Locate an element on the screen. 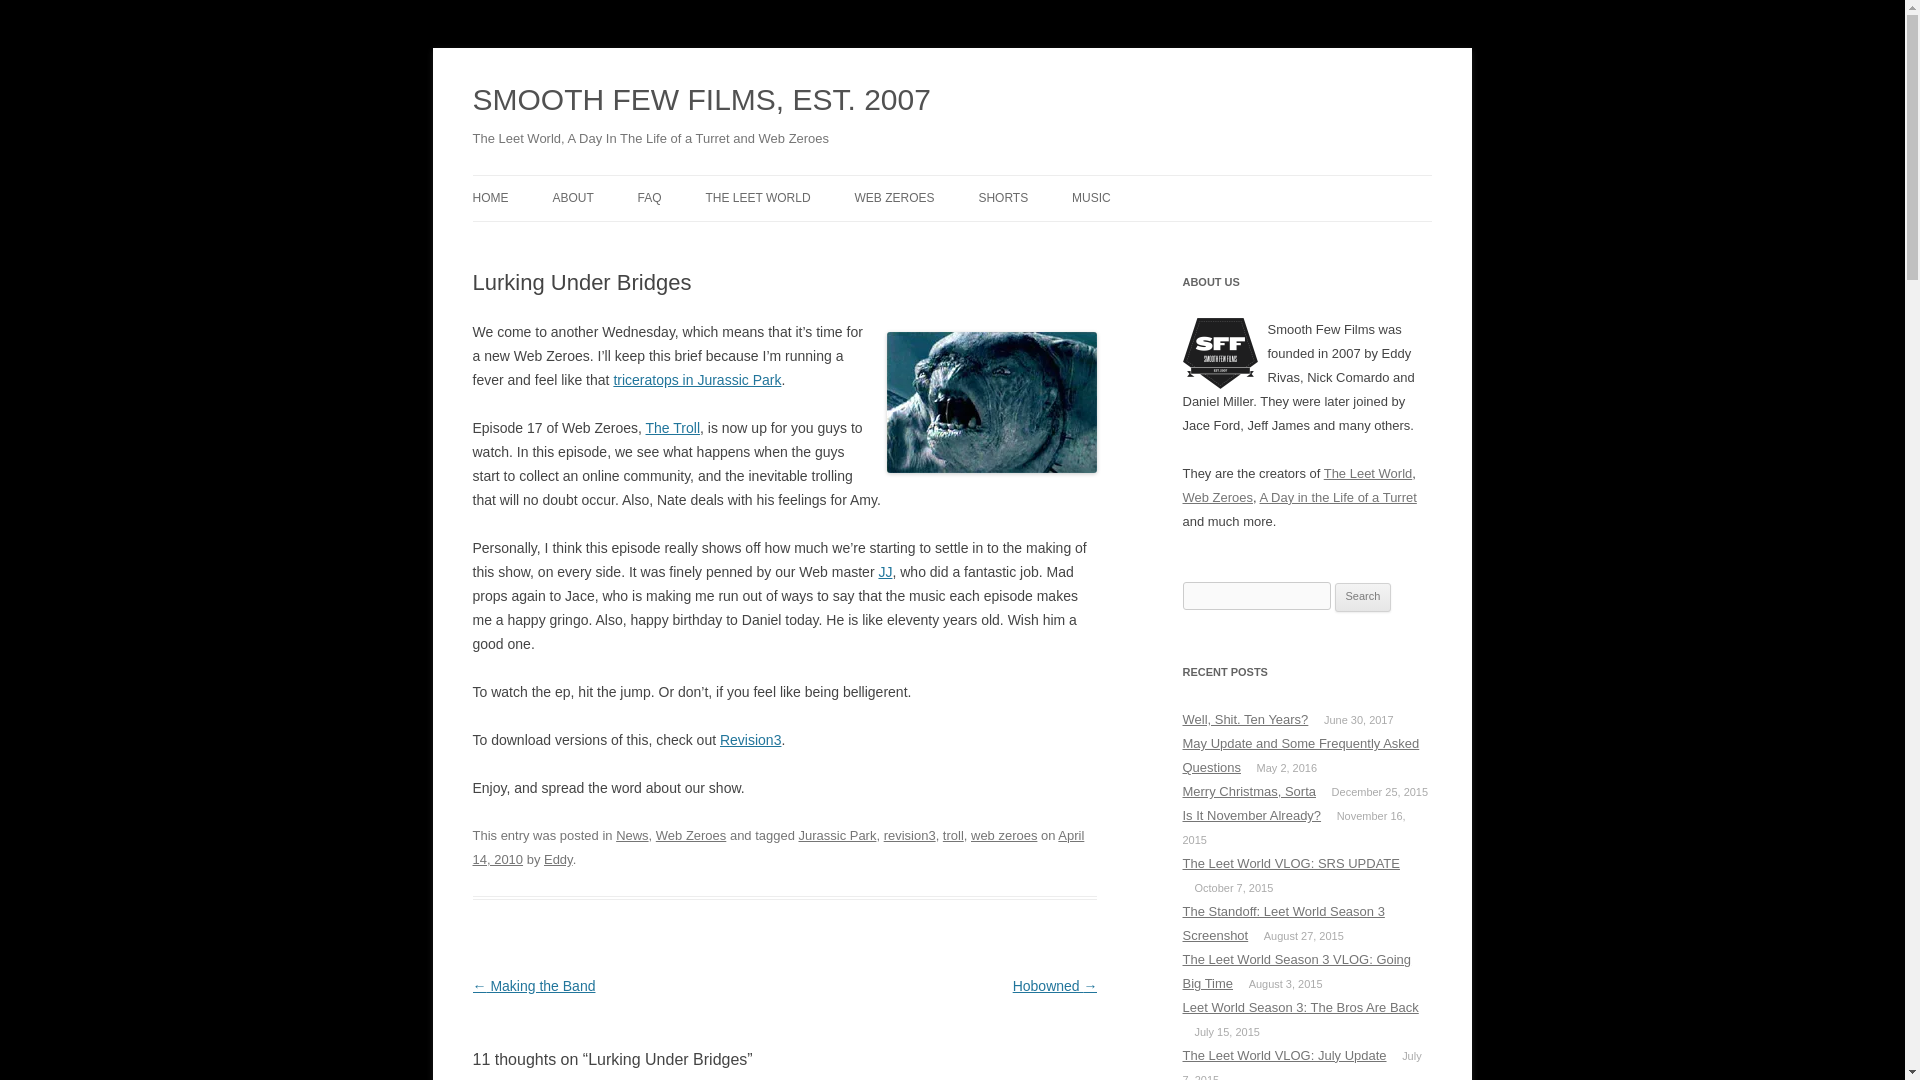 The image size is (1920, 1080). View all posts by Eddy is located at coordinates (558, 860).